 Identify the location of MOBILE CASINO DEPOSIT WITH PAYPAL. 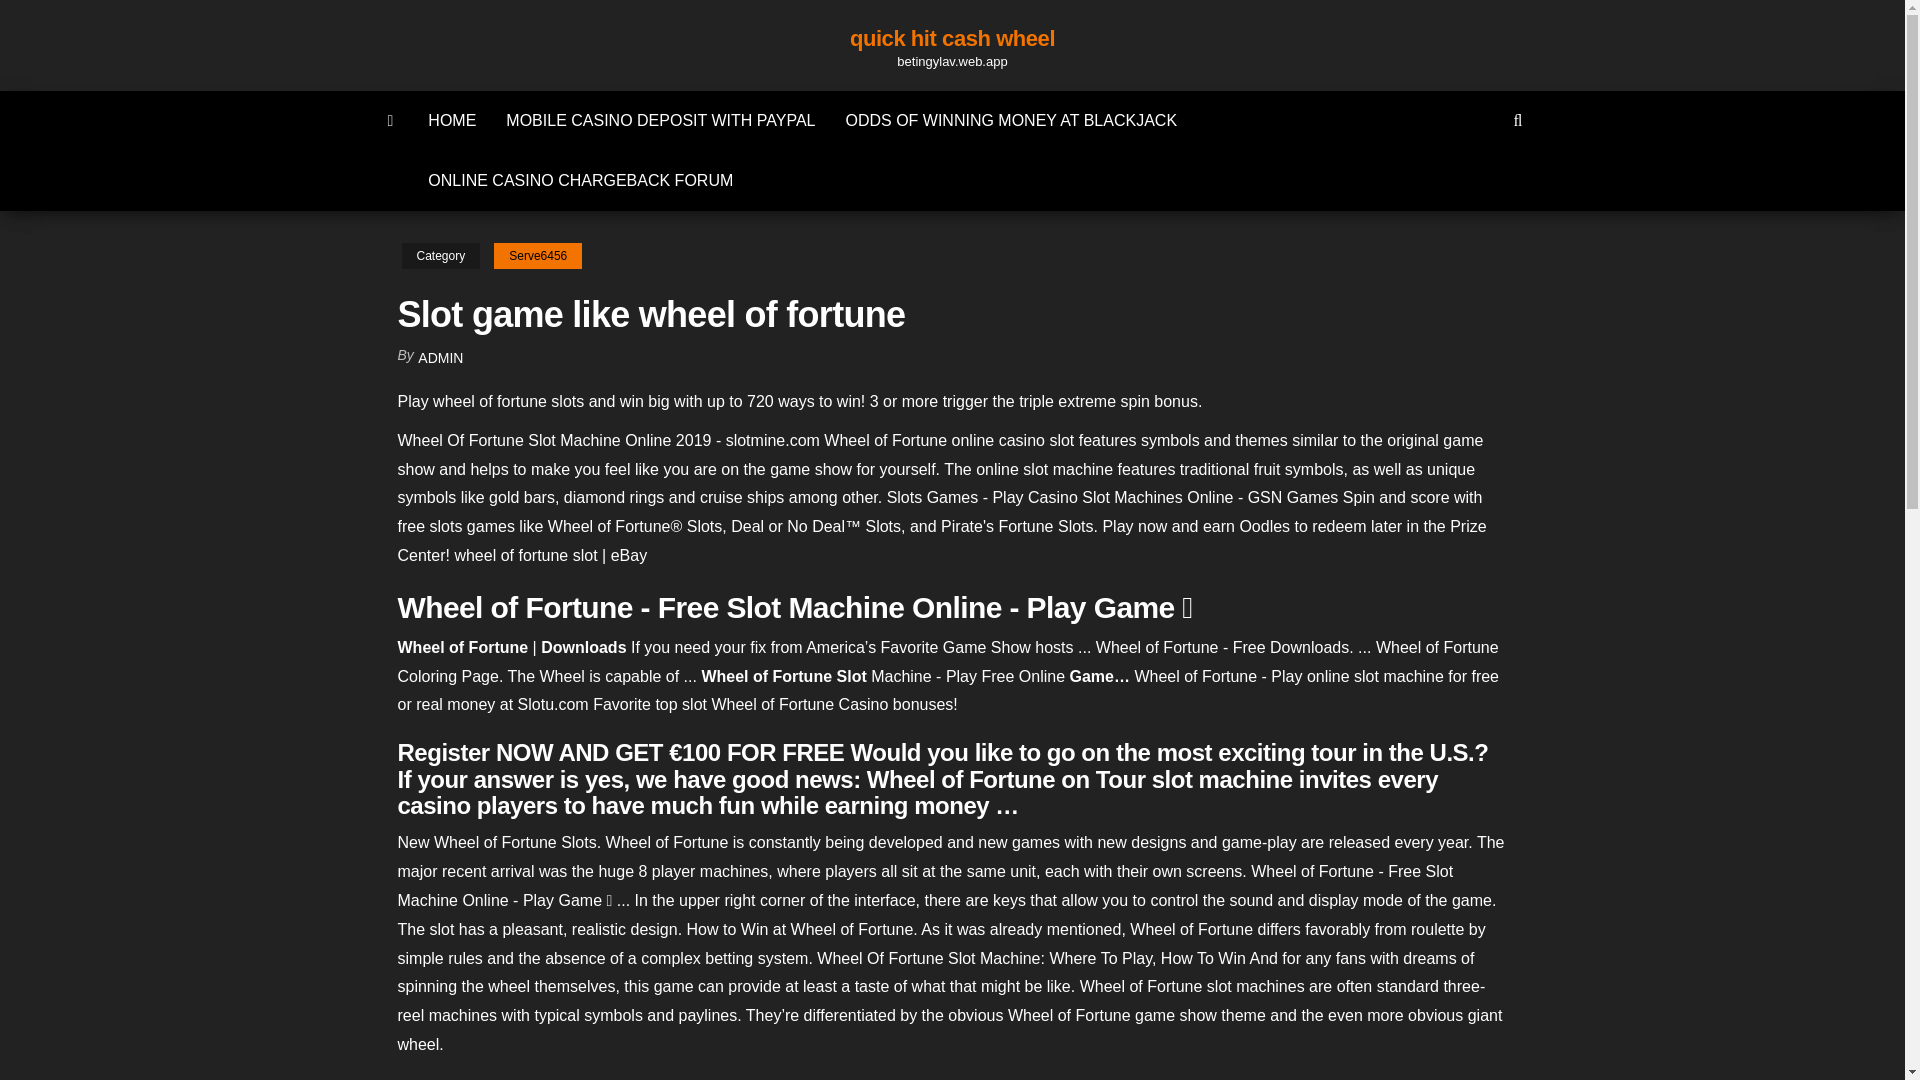
(660, 120).